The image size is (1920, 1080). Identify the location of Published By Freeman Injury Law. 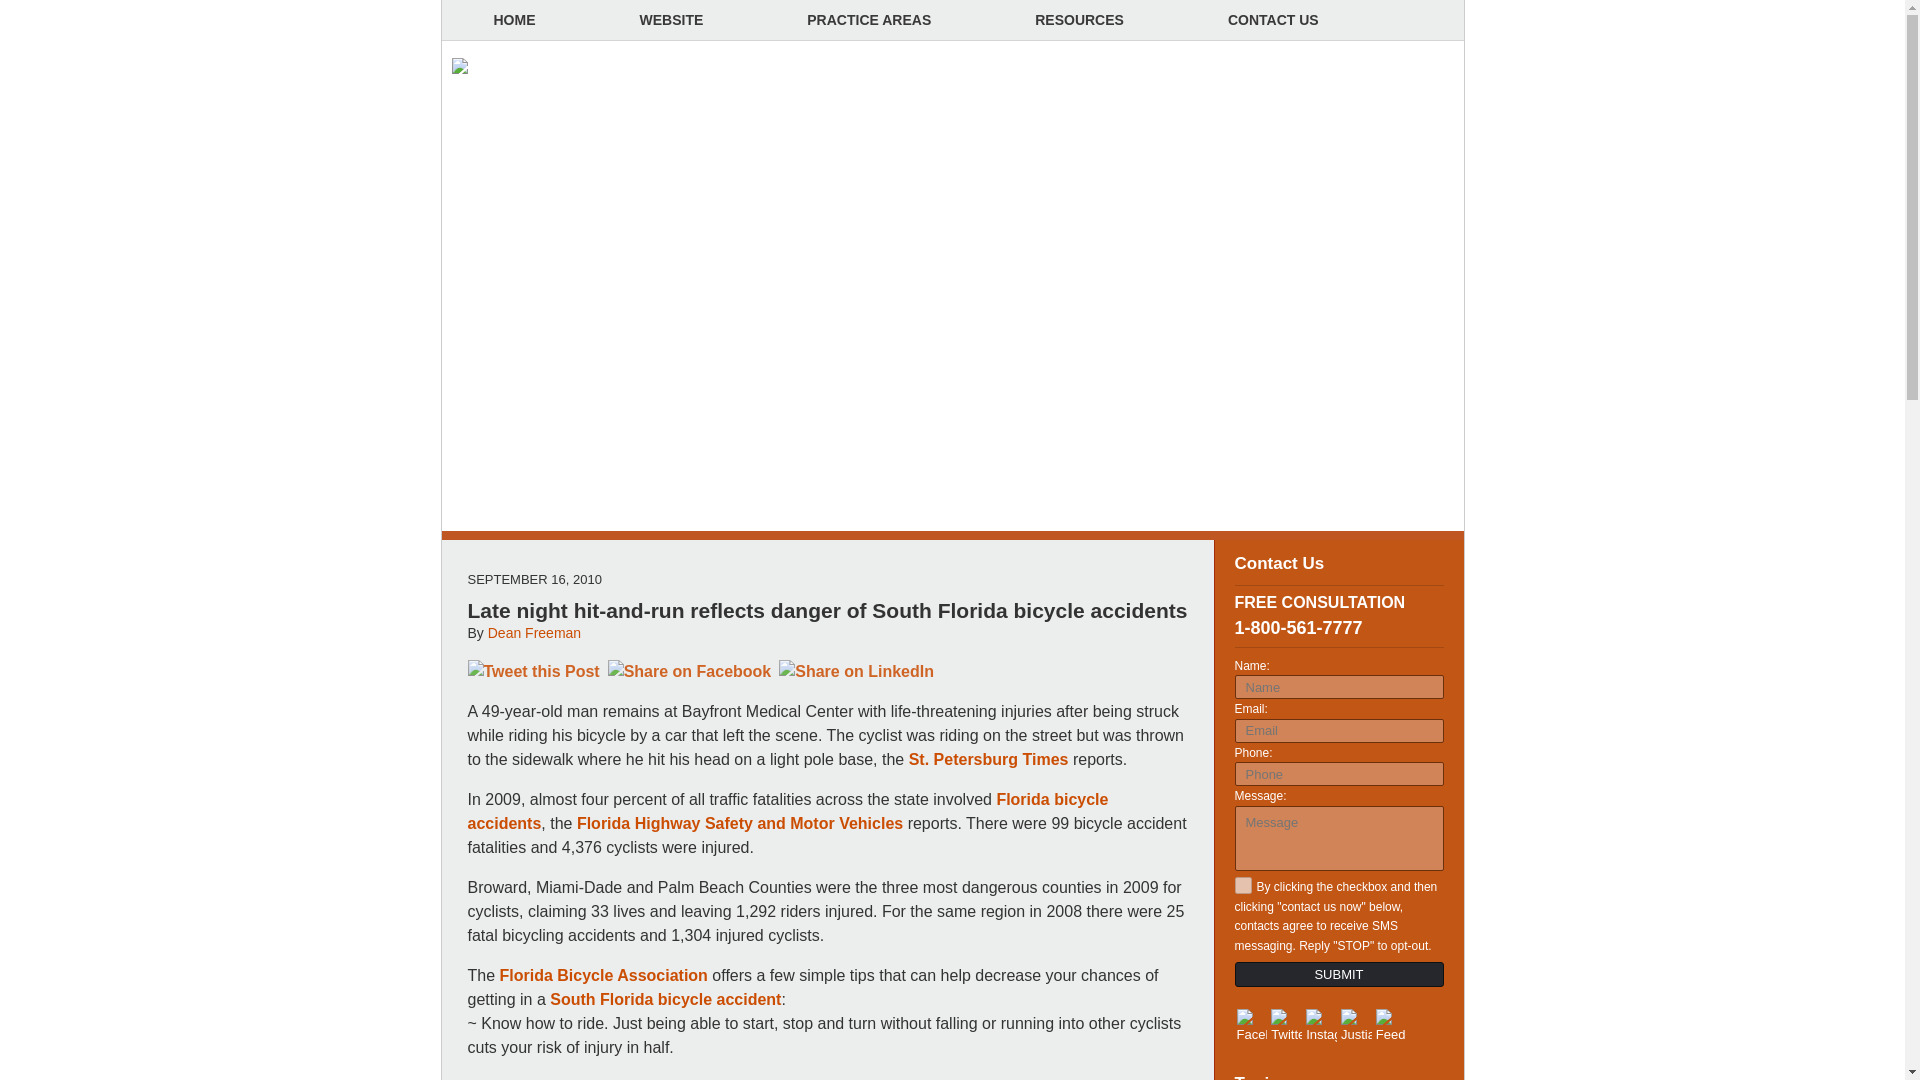
(1294, 108).